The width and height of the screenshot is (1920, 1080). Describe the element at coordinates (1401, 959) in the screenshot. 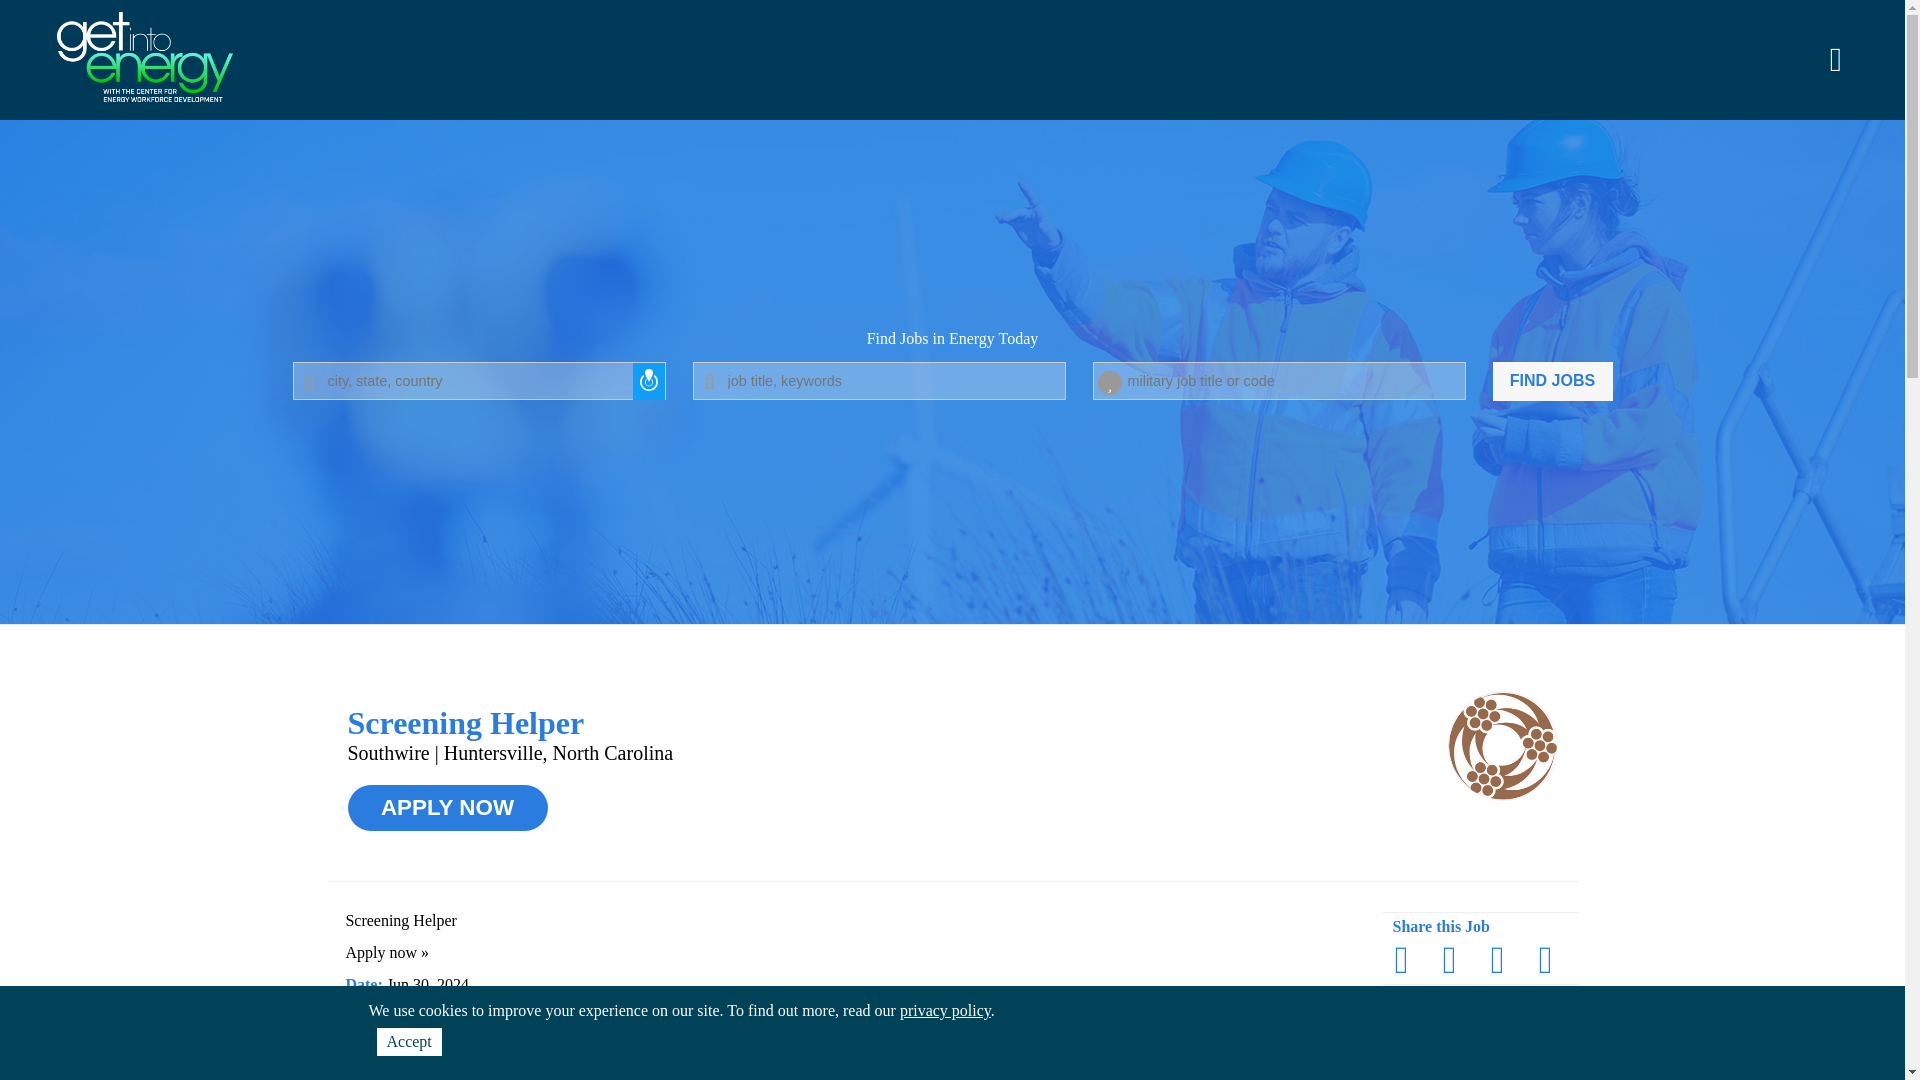

I see `SHARE WITH MESSENGER` at that location.